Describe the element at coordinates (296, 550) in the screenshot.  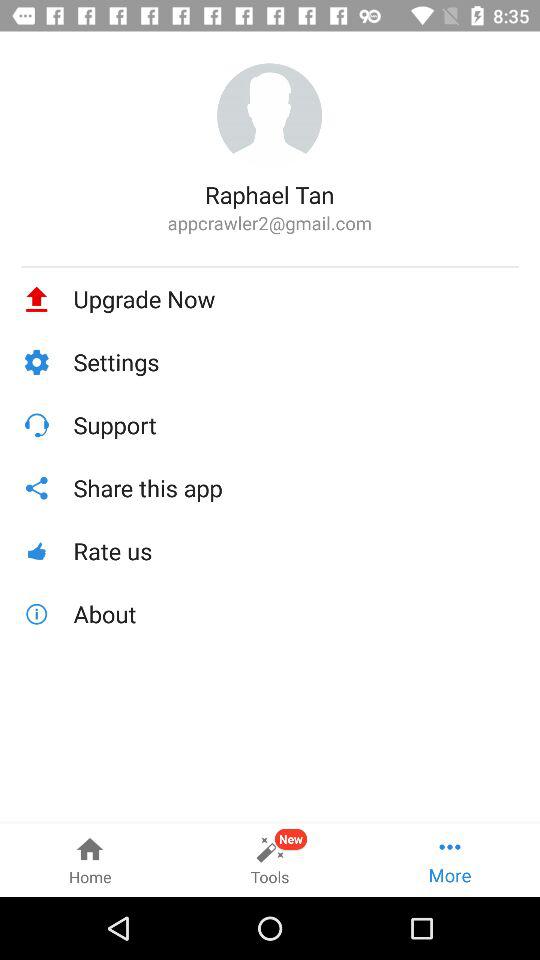
I see `jump to the rate us icon` at that location.